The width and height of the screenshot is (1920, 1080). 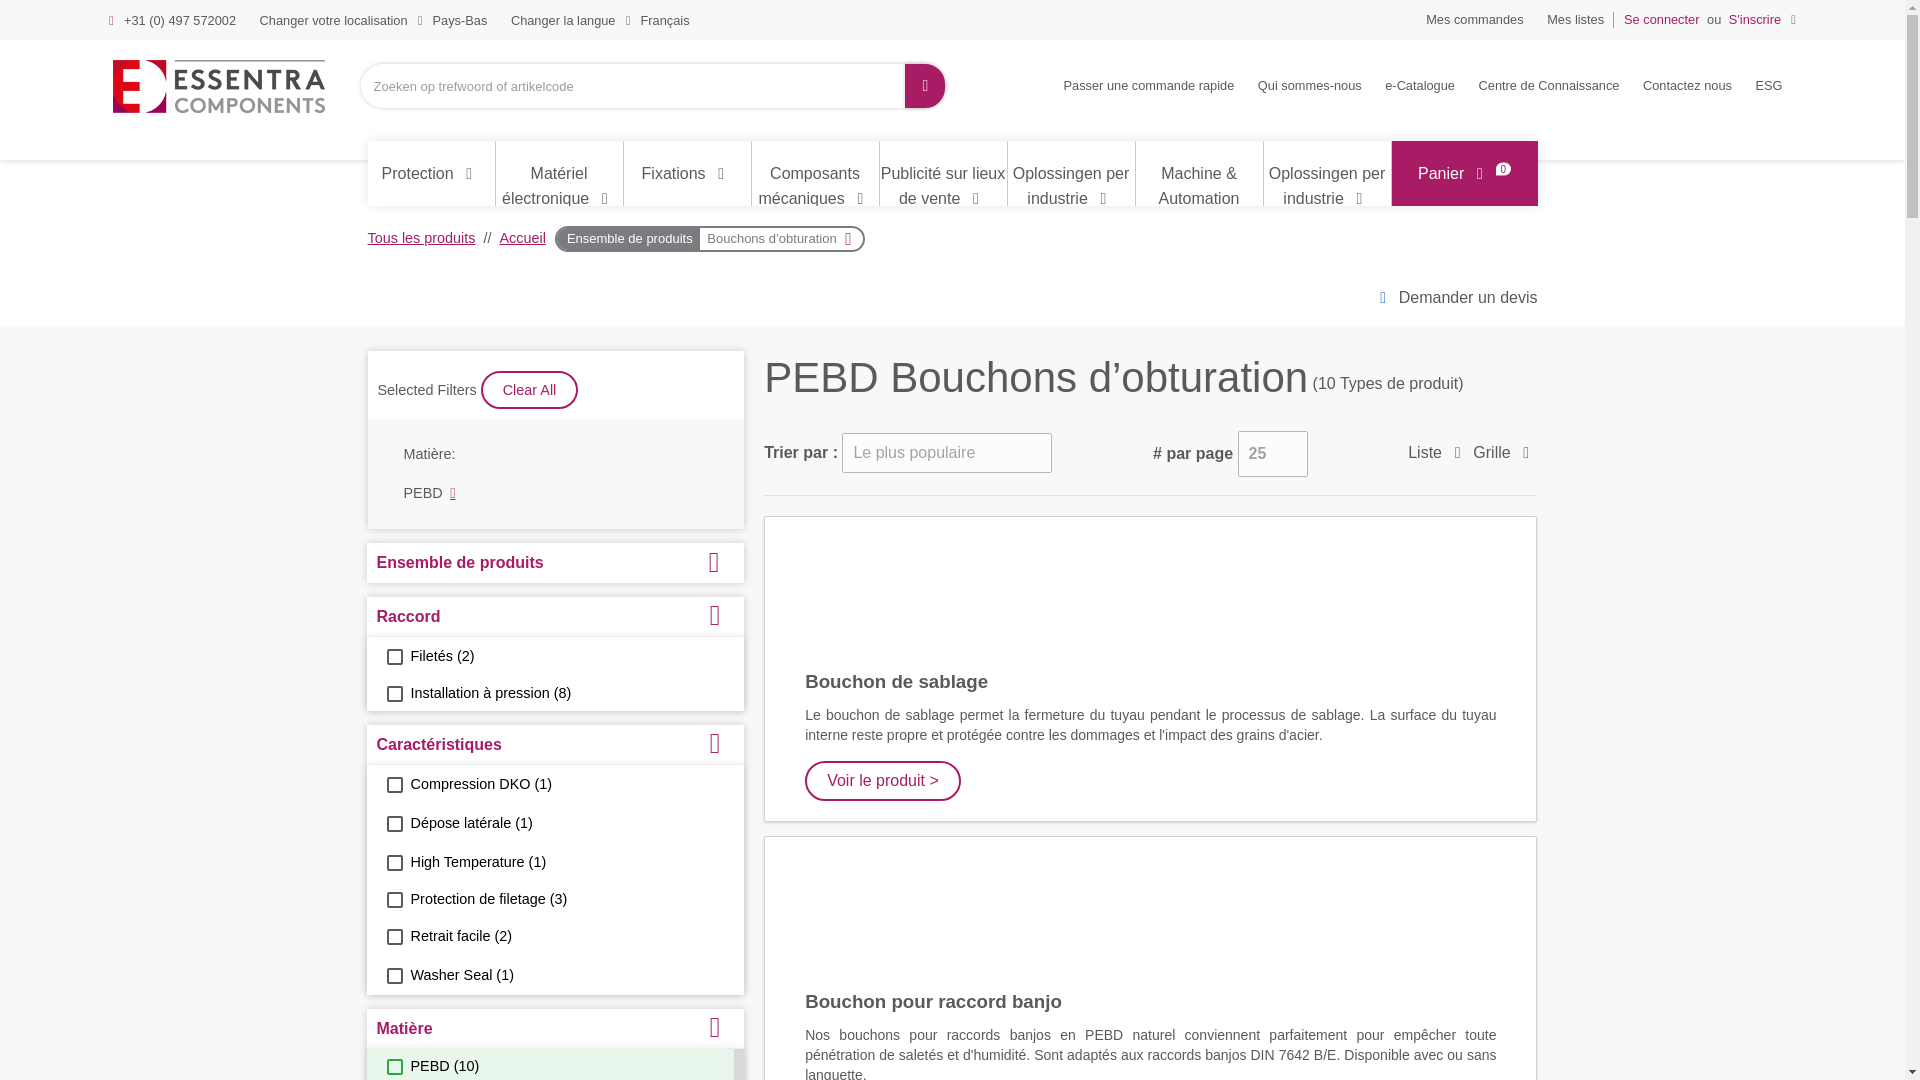 I want to click on Compression DKO, so click(x=393, y=784).